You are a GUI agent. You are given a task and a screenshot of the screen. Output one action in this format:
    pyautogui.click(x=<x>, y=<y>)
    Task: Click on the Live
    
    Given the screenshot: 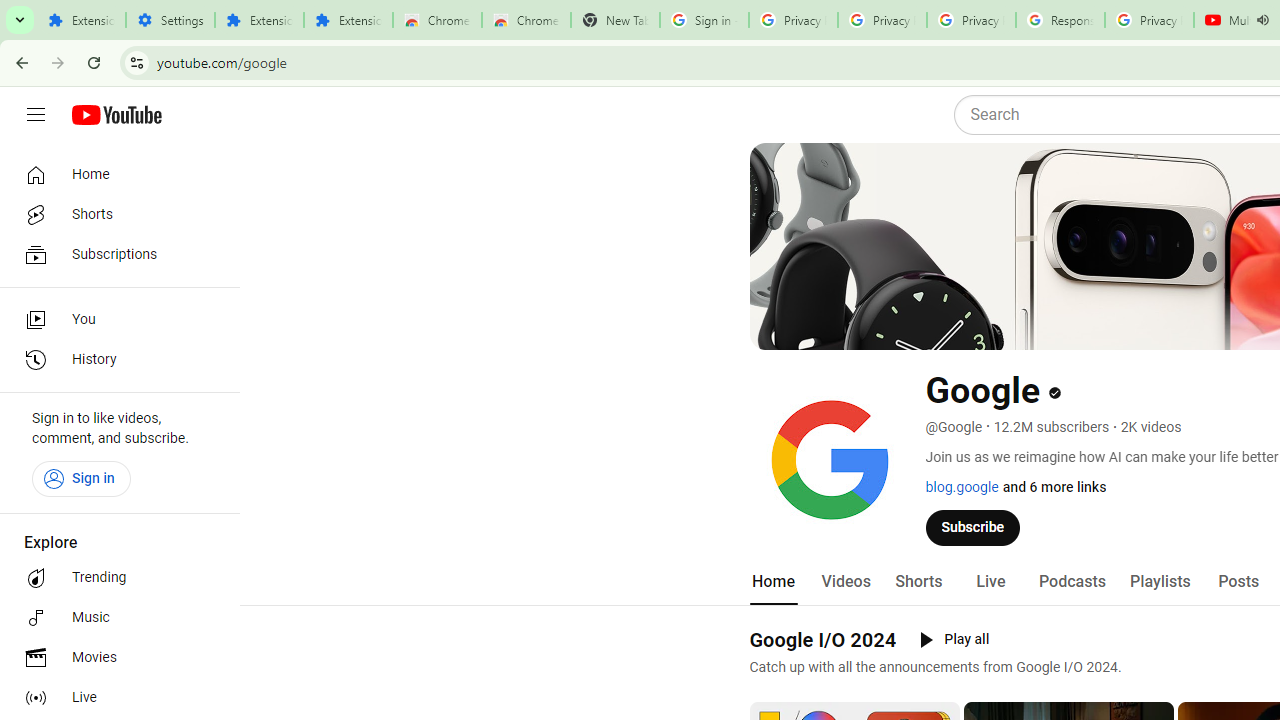 What is the action you would take?
    pyautogui.click(x=990, y=582)
    